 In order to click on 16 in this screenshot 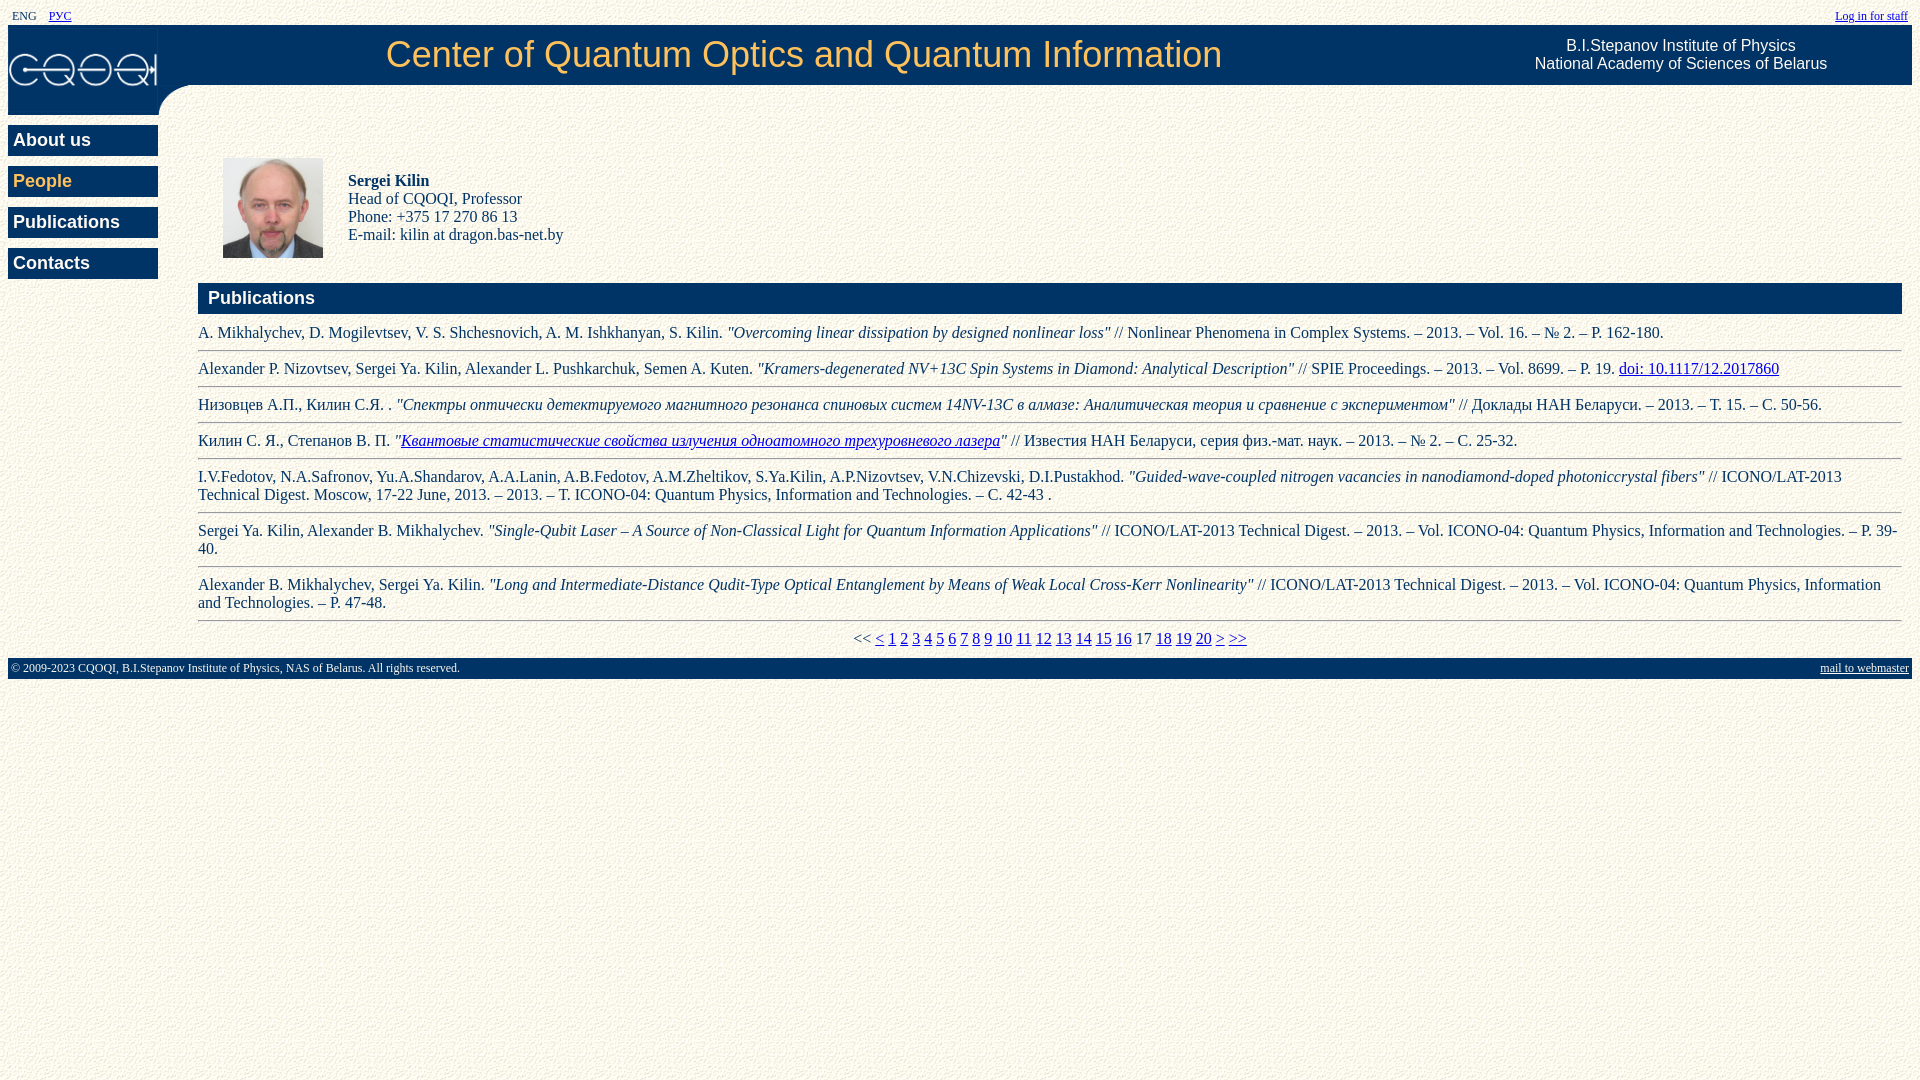, I will do `click(1124, 638)`.